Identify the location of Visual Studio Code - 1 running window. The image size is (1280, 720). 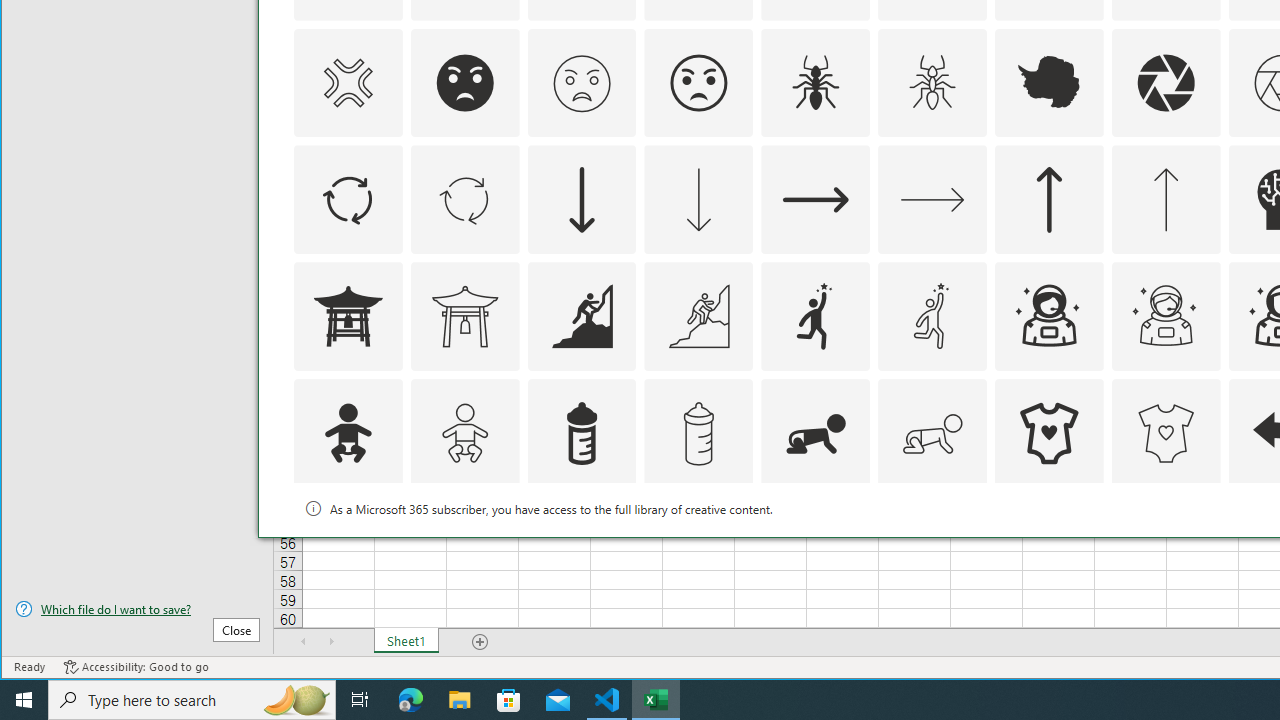
(607, 700).